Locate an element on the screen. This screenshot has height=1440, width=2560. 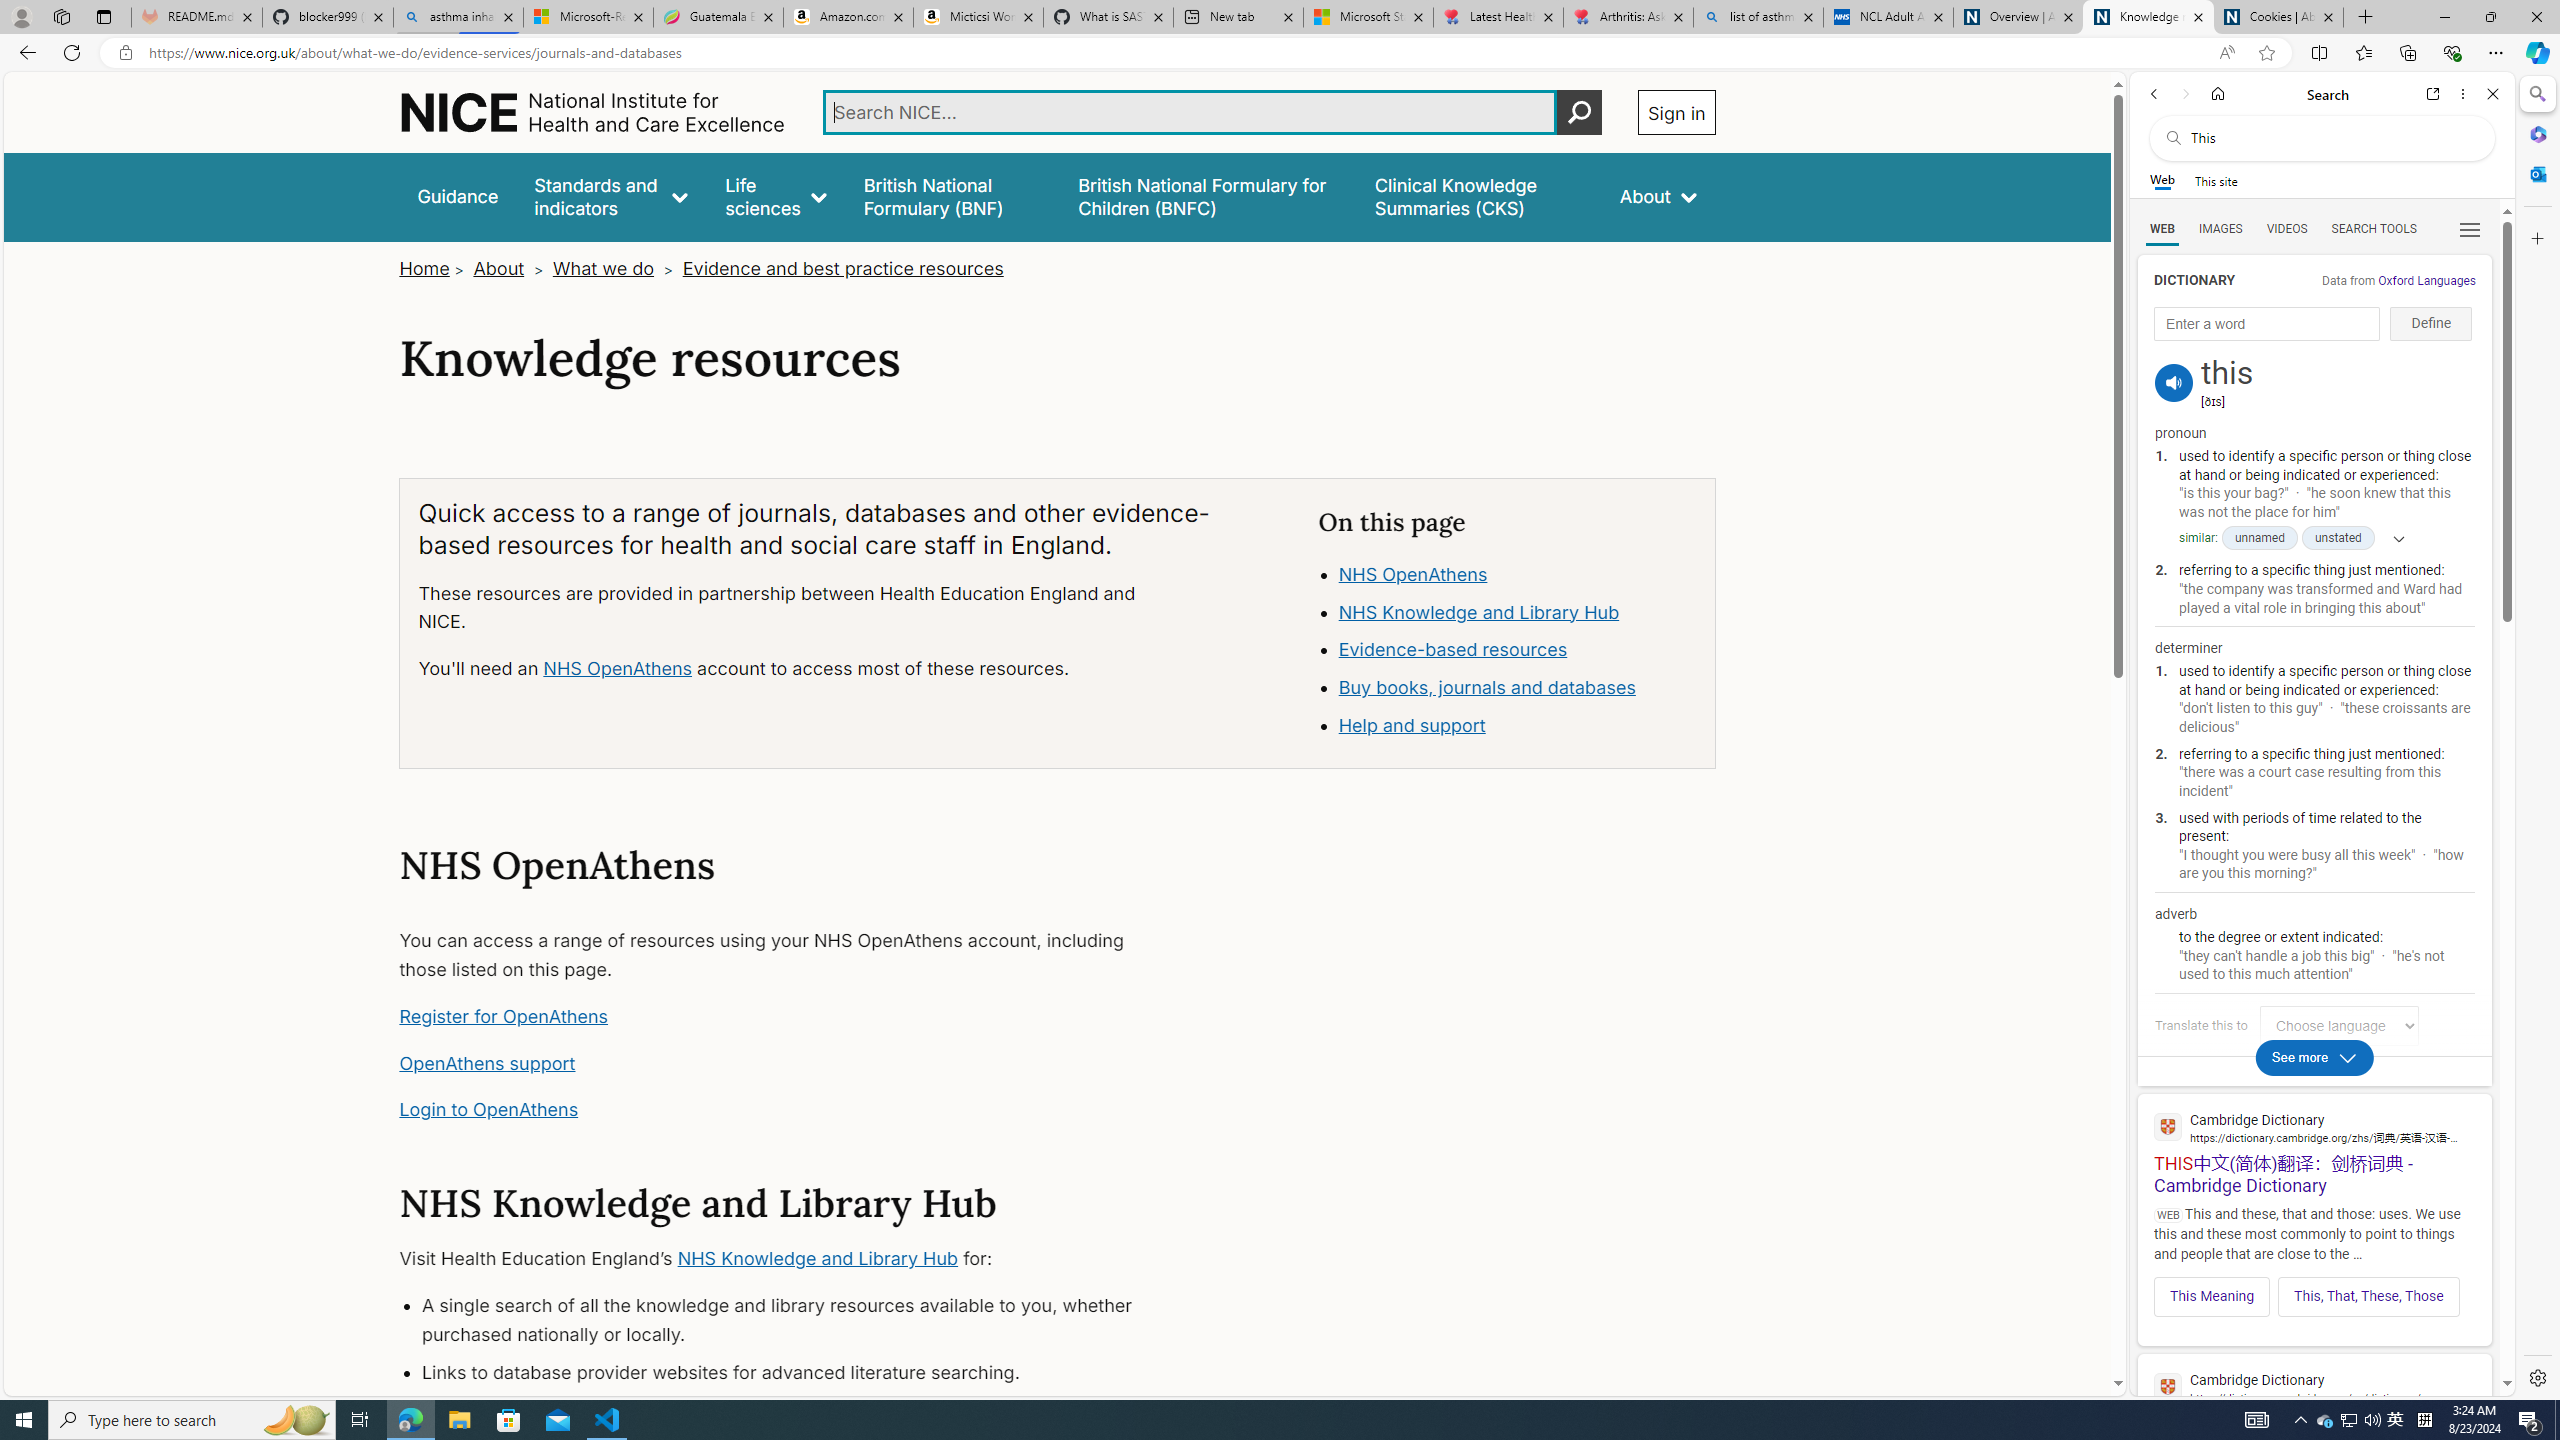
pronounce is located at coordinates (2174, 382).